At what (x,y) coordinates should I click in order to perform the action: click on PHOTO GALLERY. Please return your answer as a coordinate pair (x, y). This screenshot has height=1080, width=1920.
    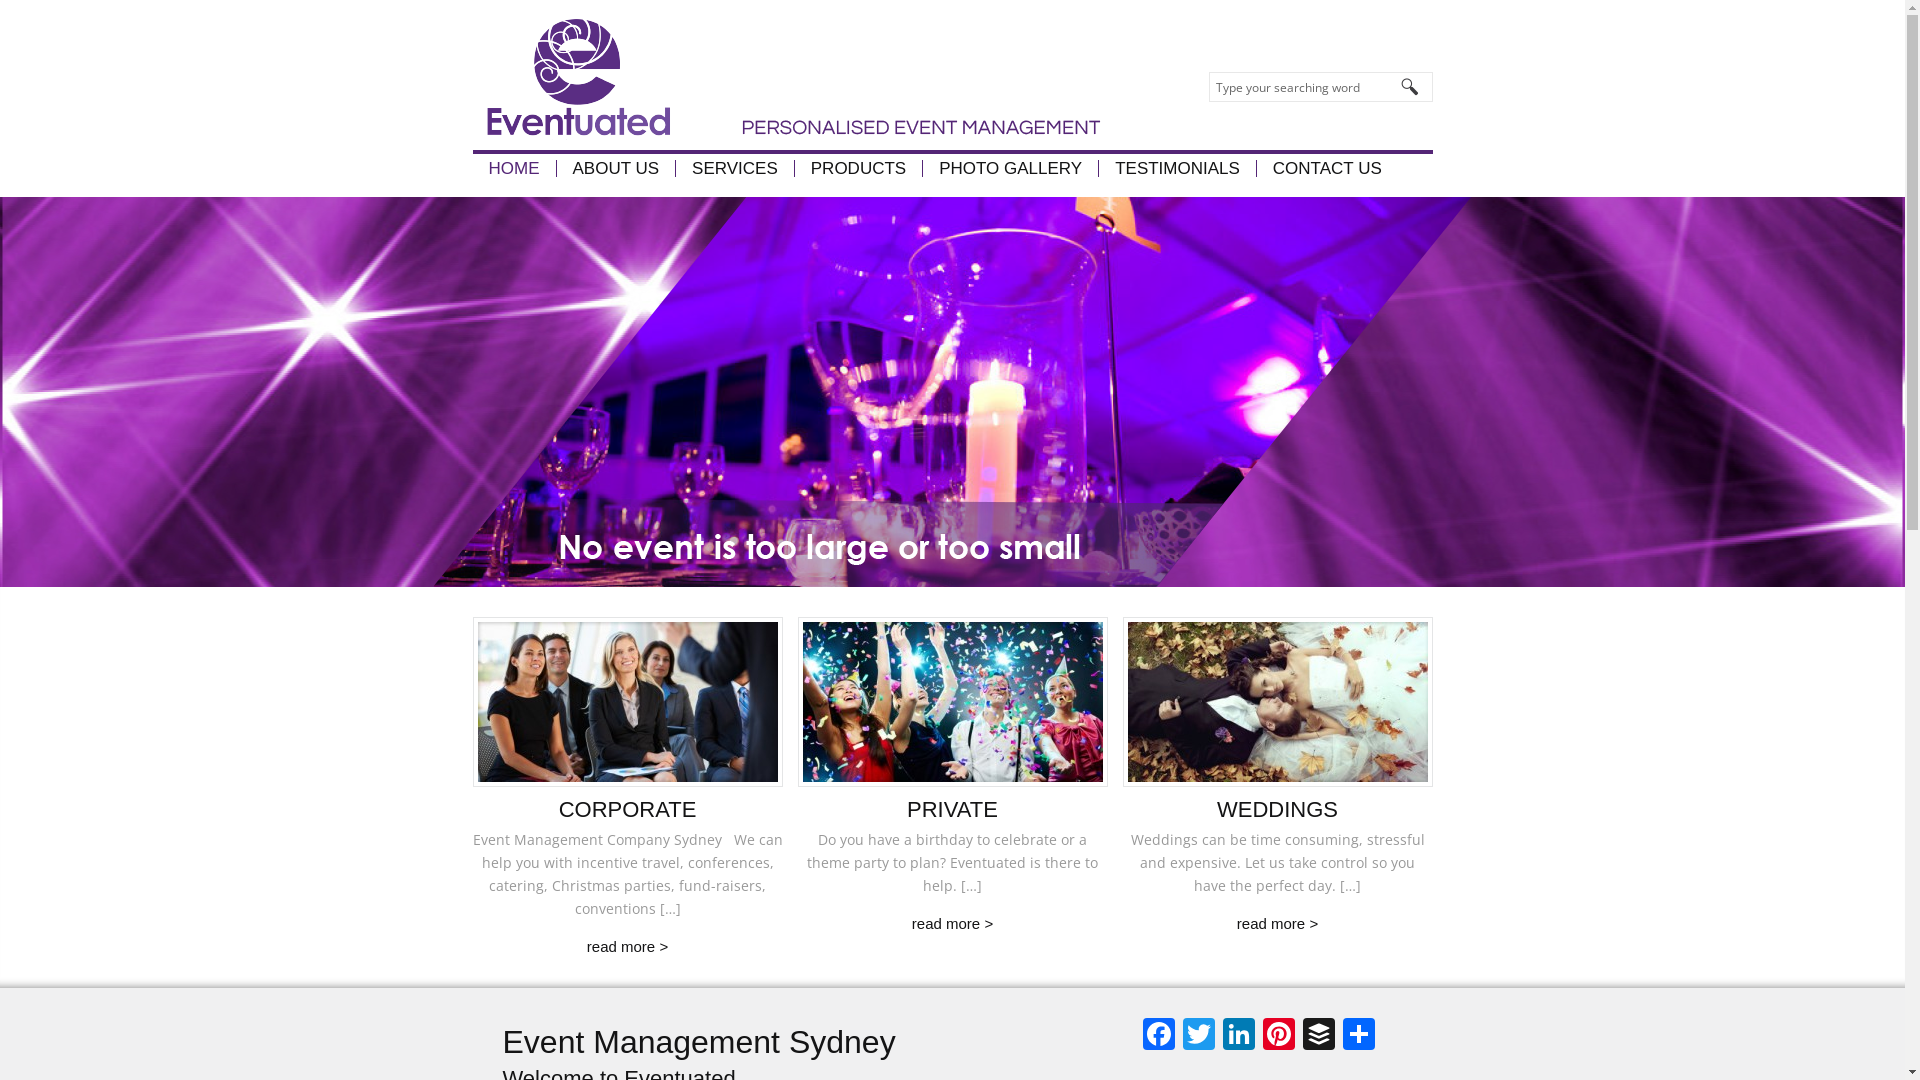
    Looking at the image, I should click on (1010, 168).